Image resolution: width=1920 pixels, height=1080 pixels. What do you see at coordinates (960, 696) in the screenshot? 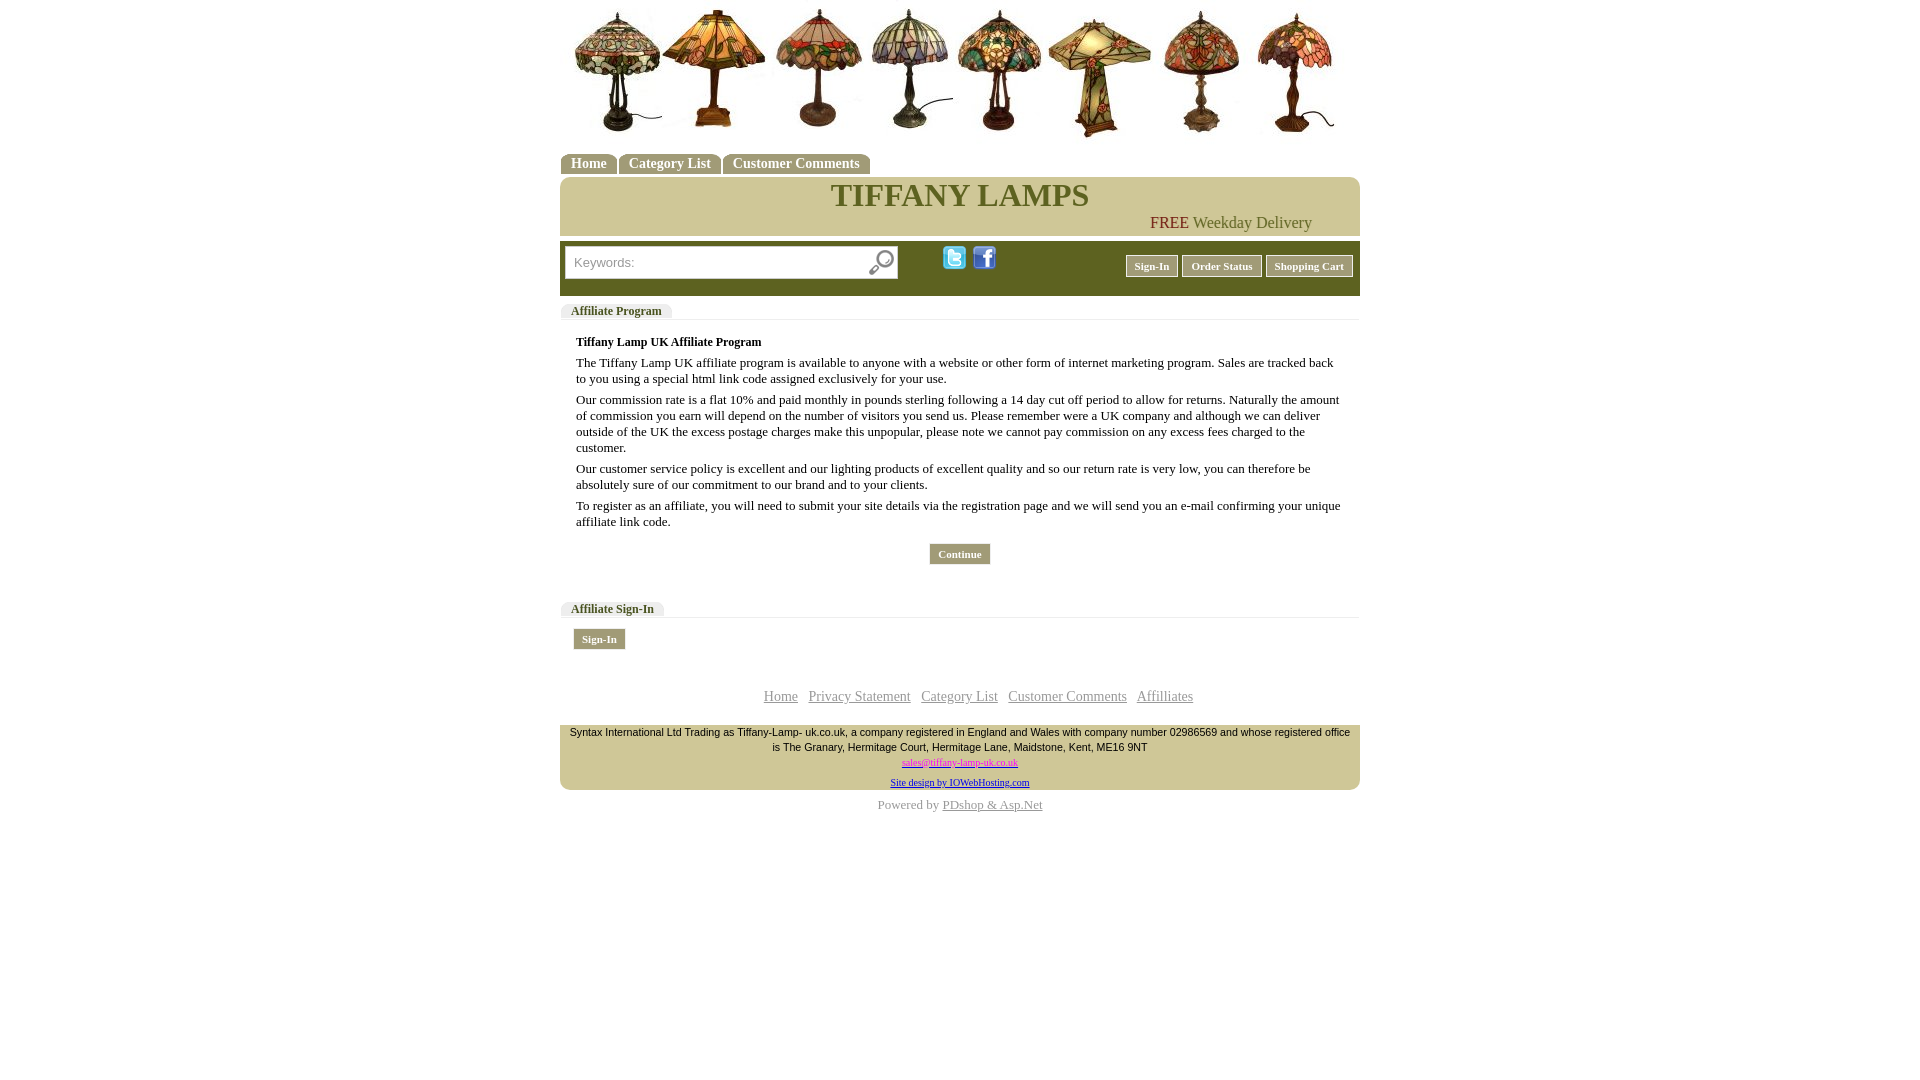
I see `Category List` at bounding box center [960, 696].